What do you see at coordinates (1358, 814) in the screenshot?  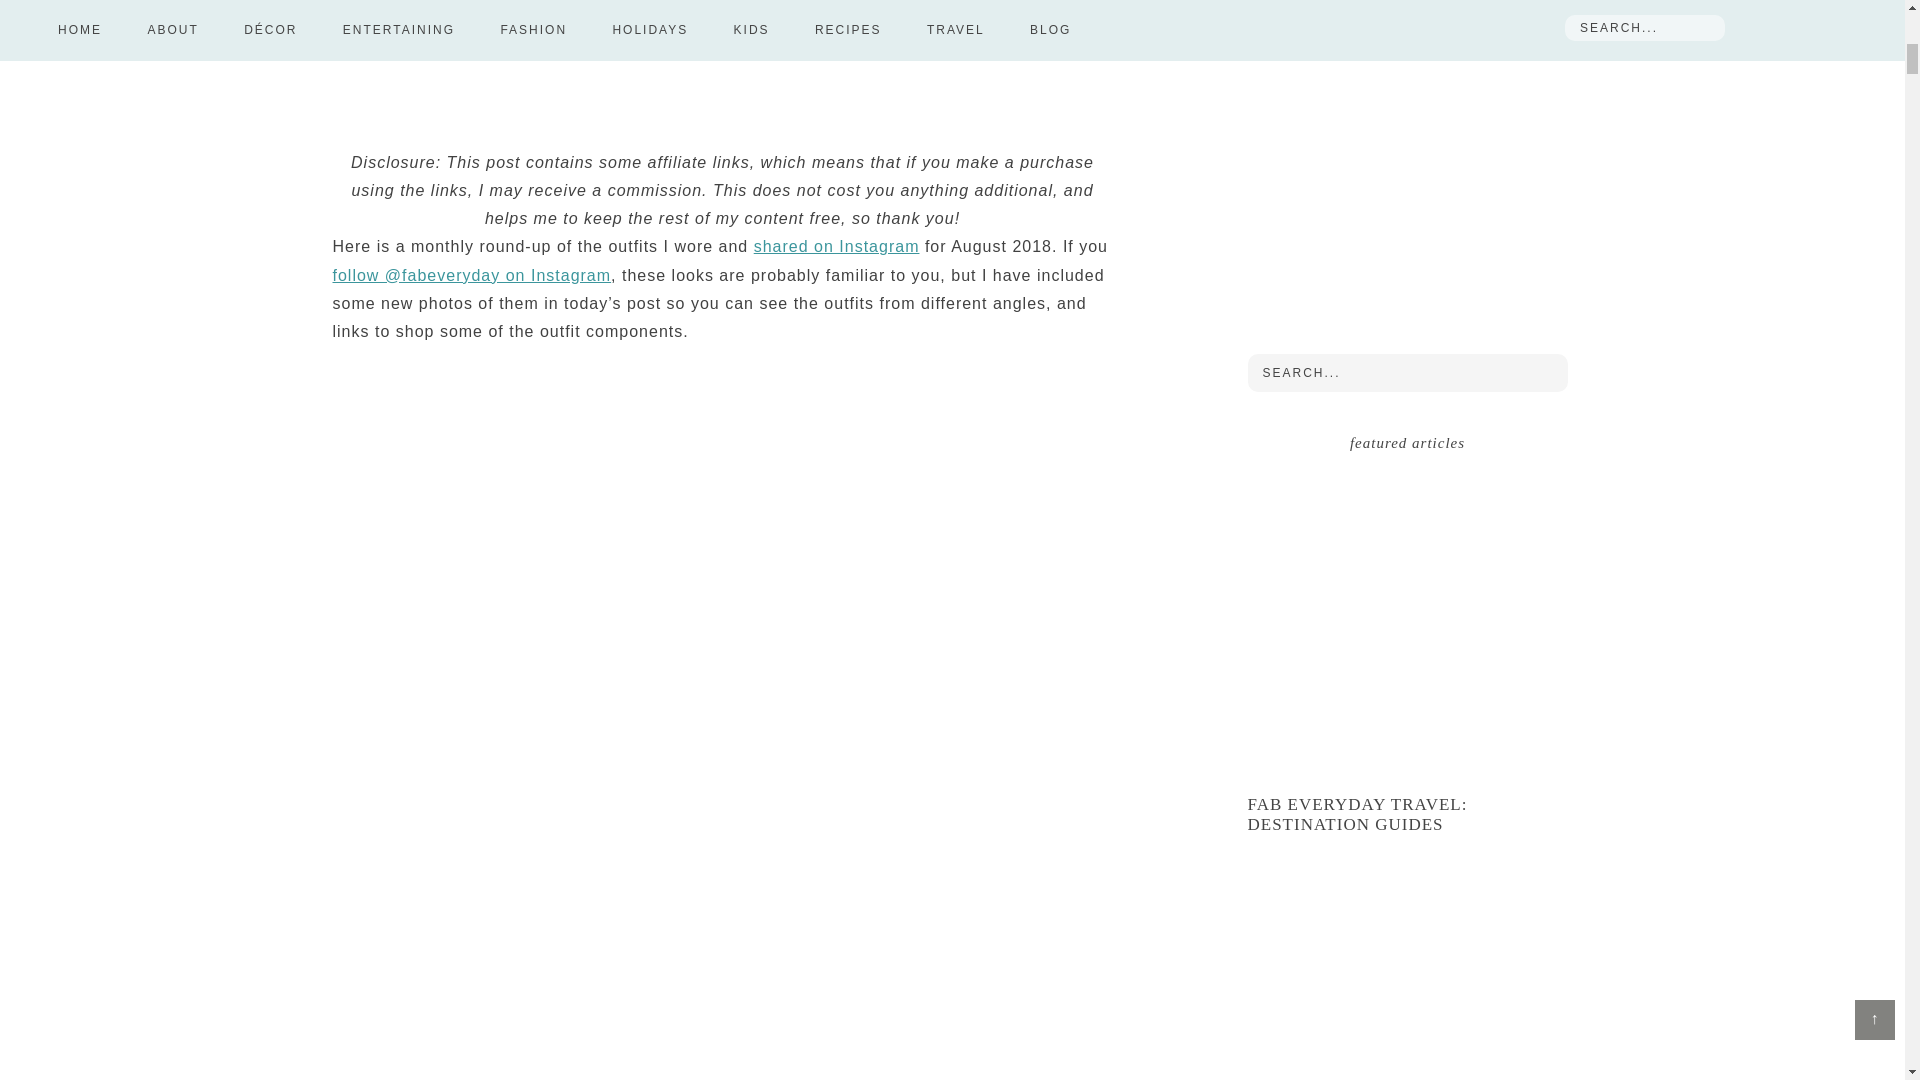 I see `Fab Everyday Travel: Destination Guides` at bounding box center [1358, 814].